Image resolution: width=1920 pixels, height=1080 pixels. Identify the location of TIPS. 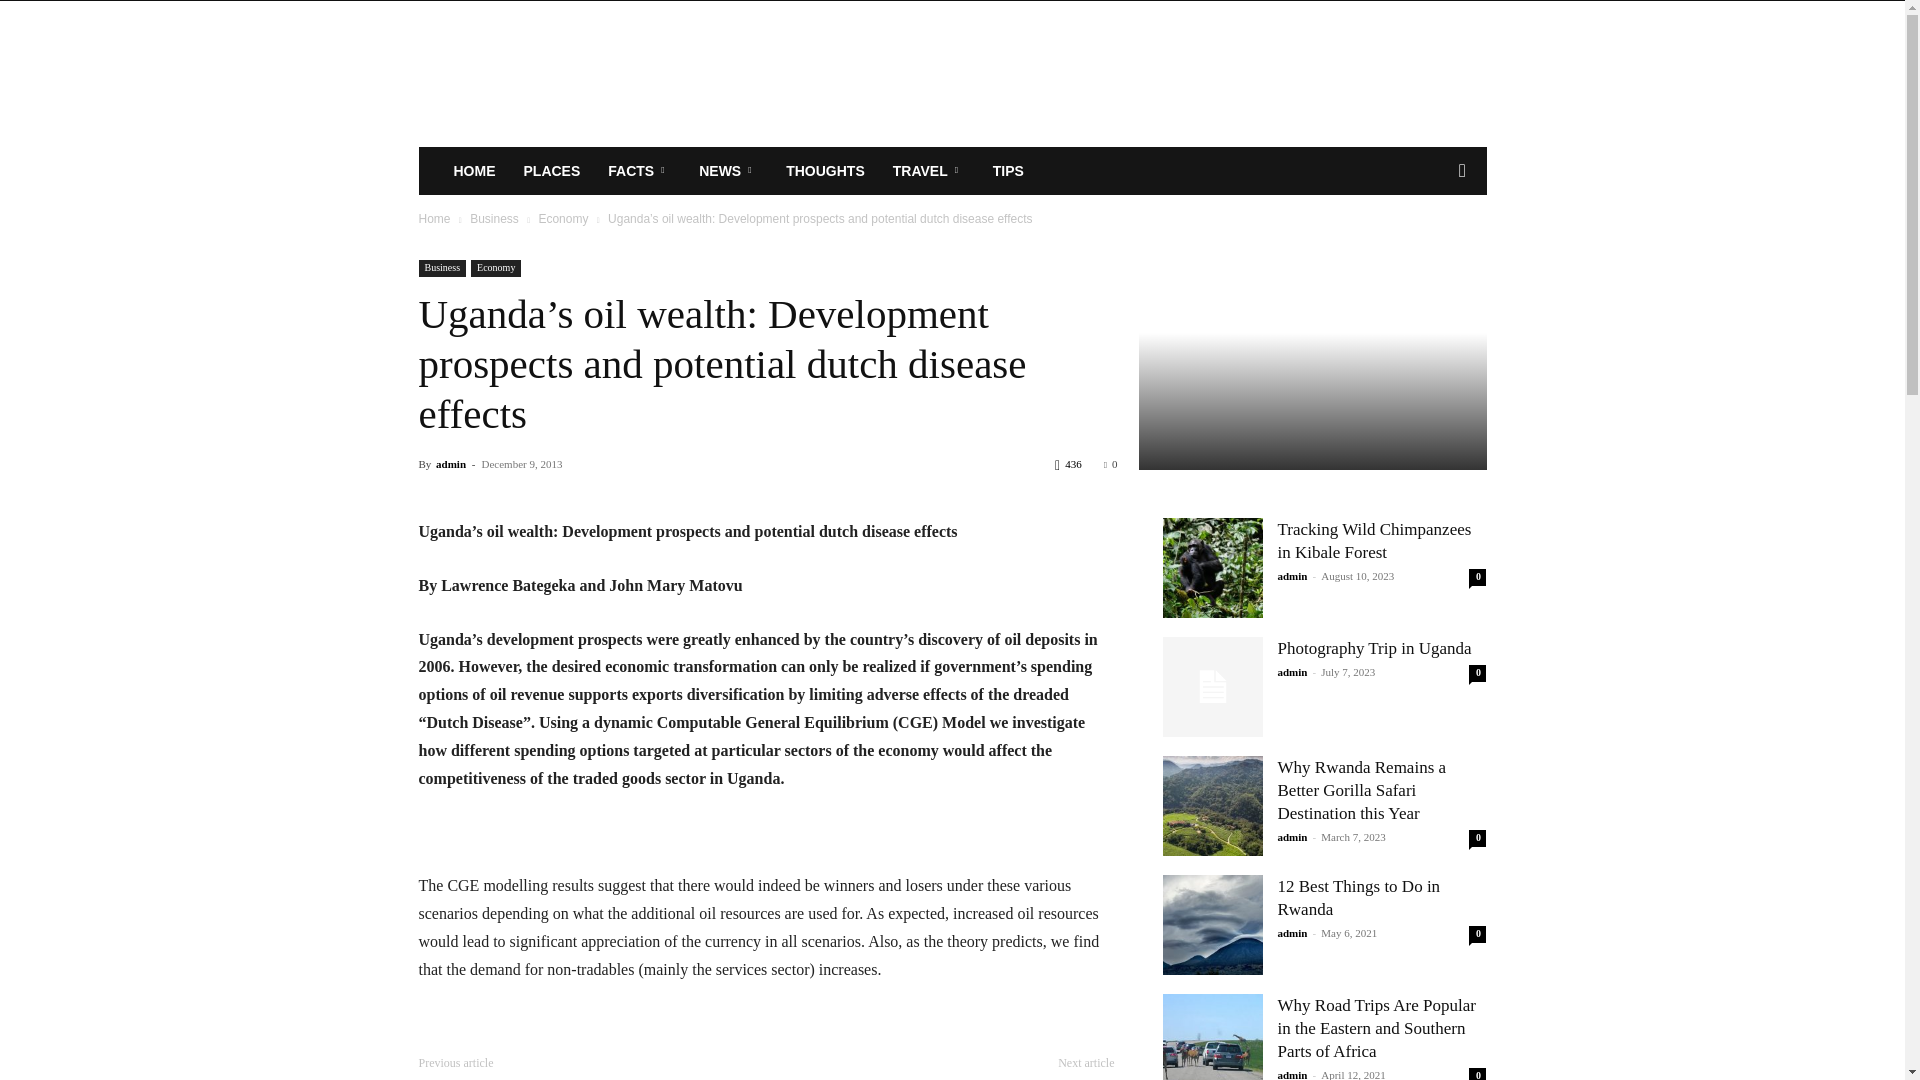
(1008, 170).